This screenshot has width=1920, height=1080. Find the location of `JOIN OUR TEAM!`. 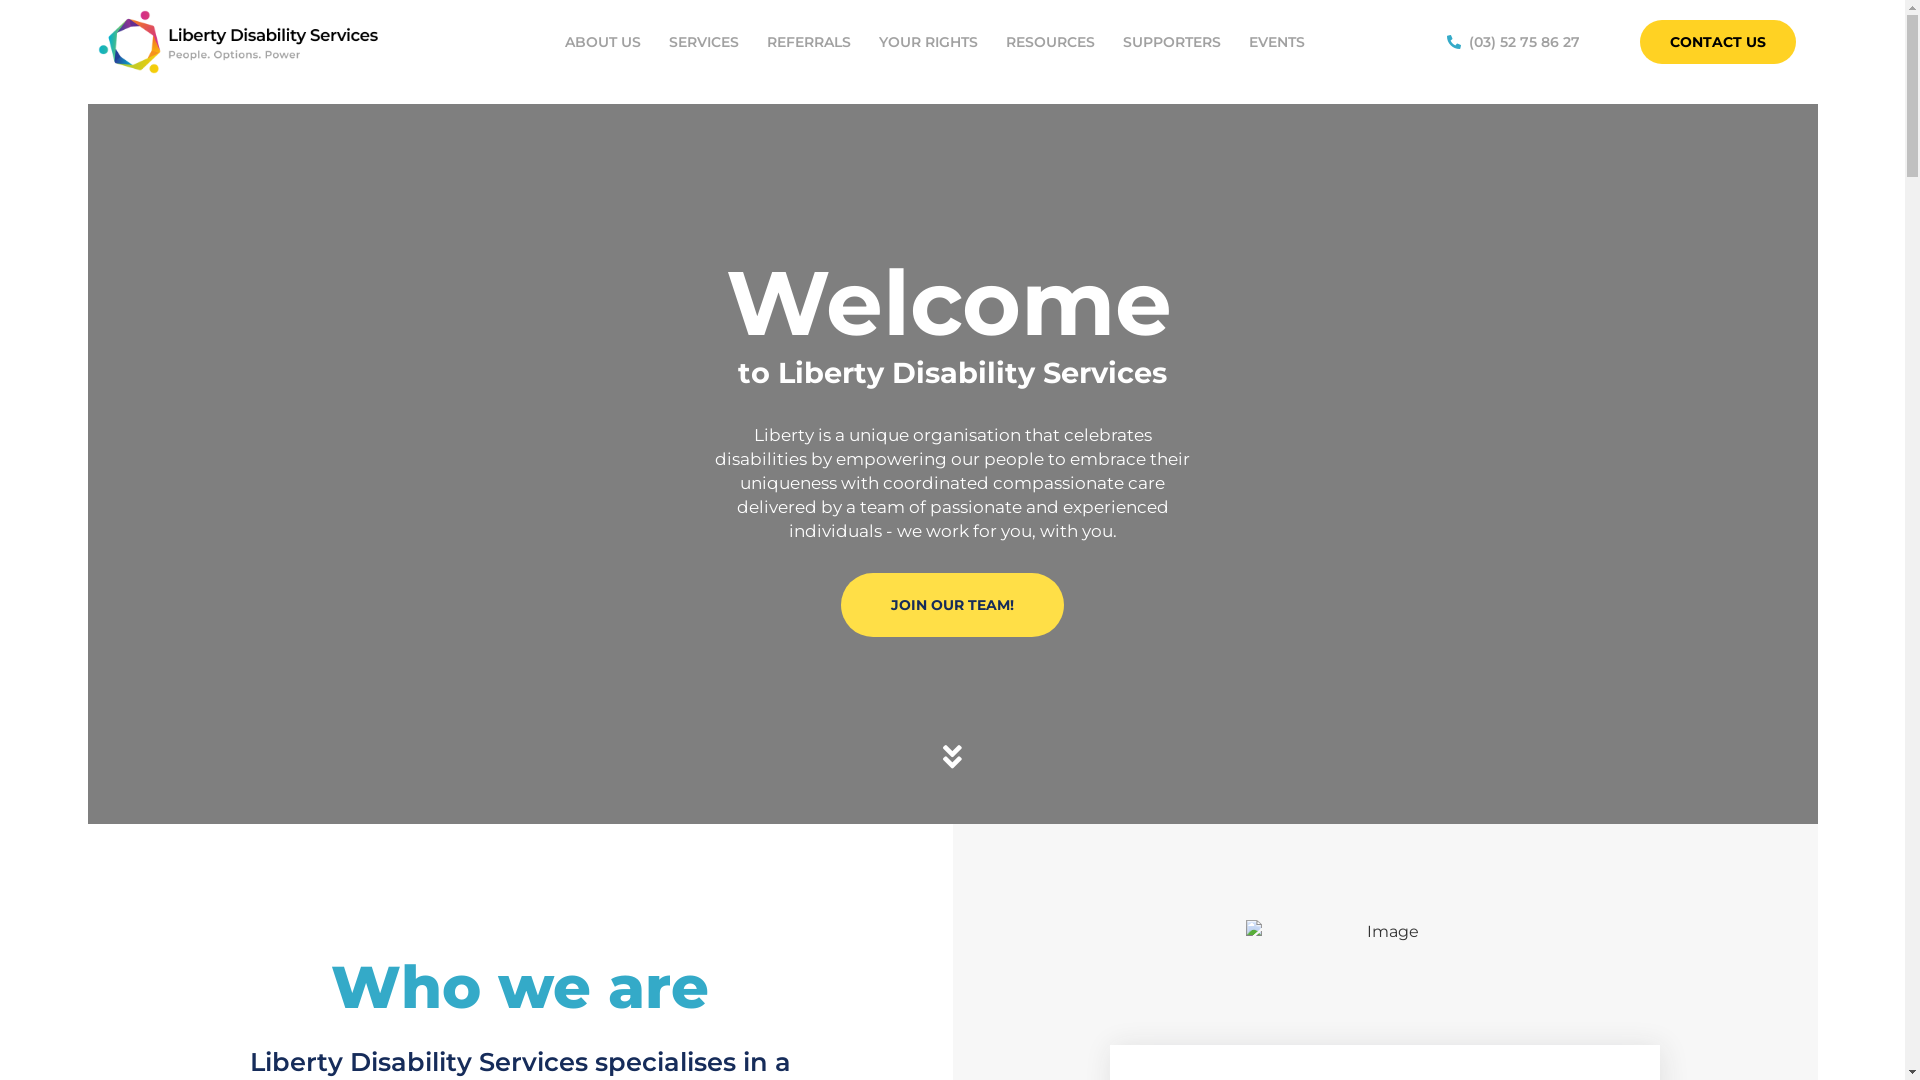

JOIN OUR TEAM! is located at coordinates (952, 605).